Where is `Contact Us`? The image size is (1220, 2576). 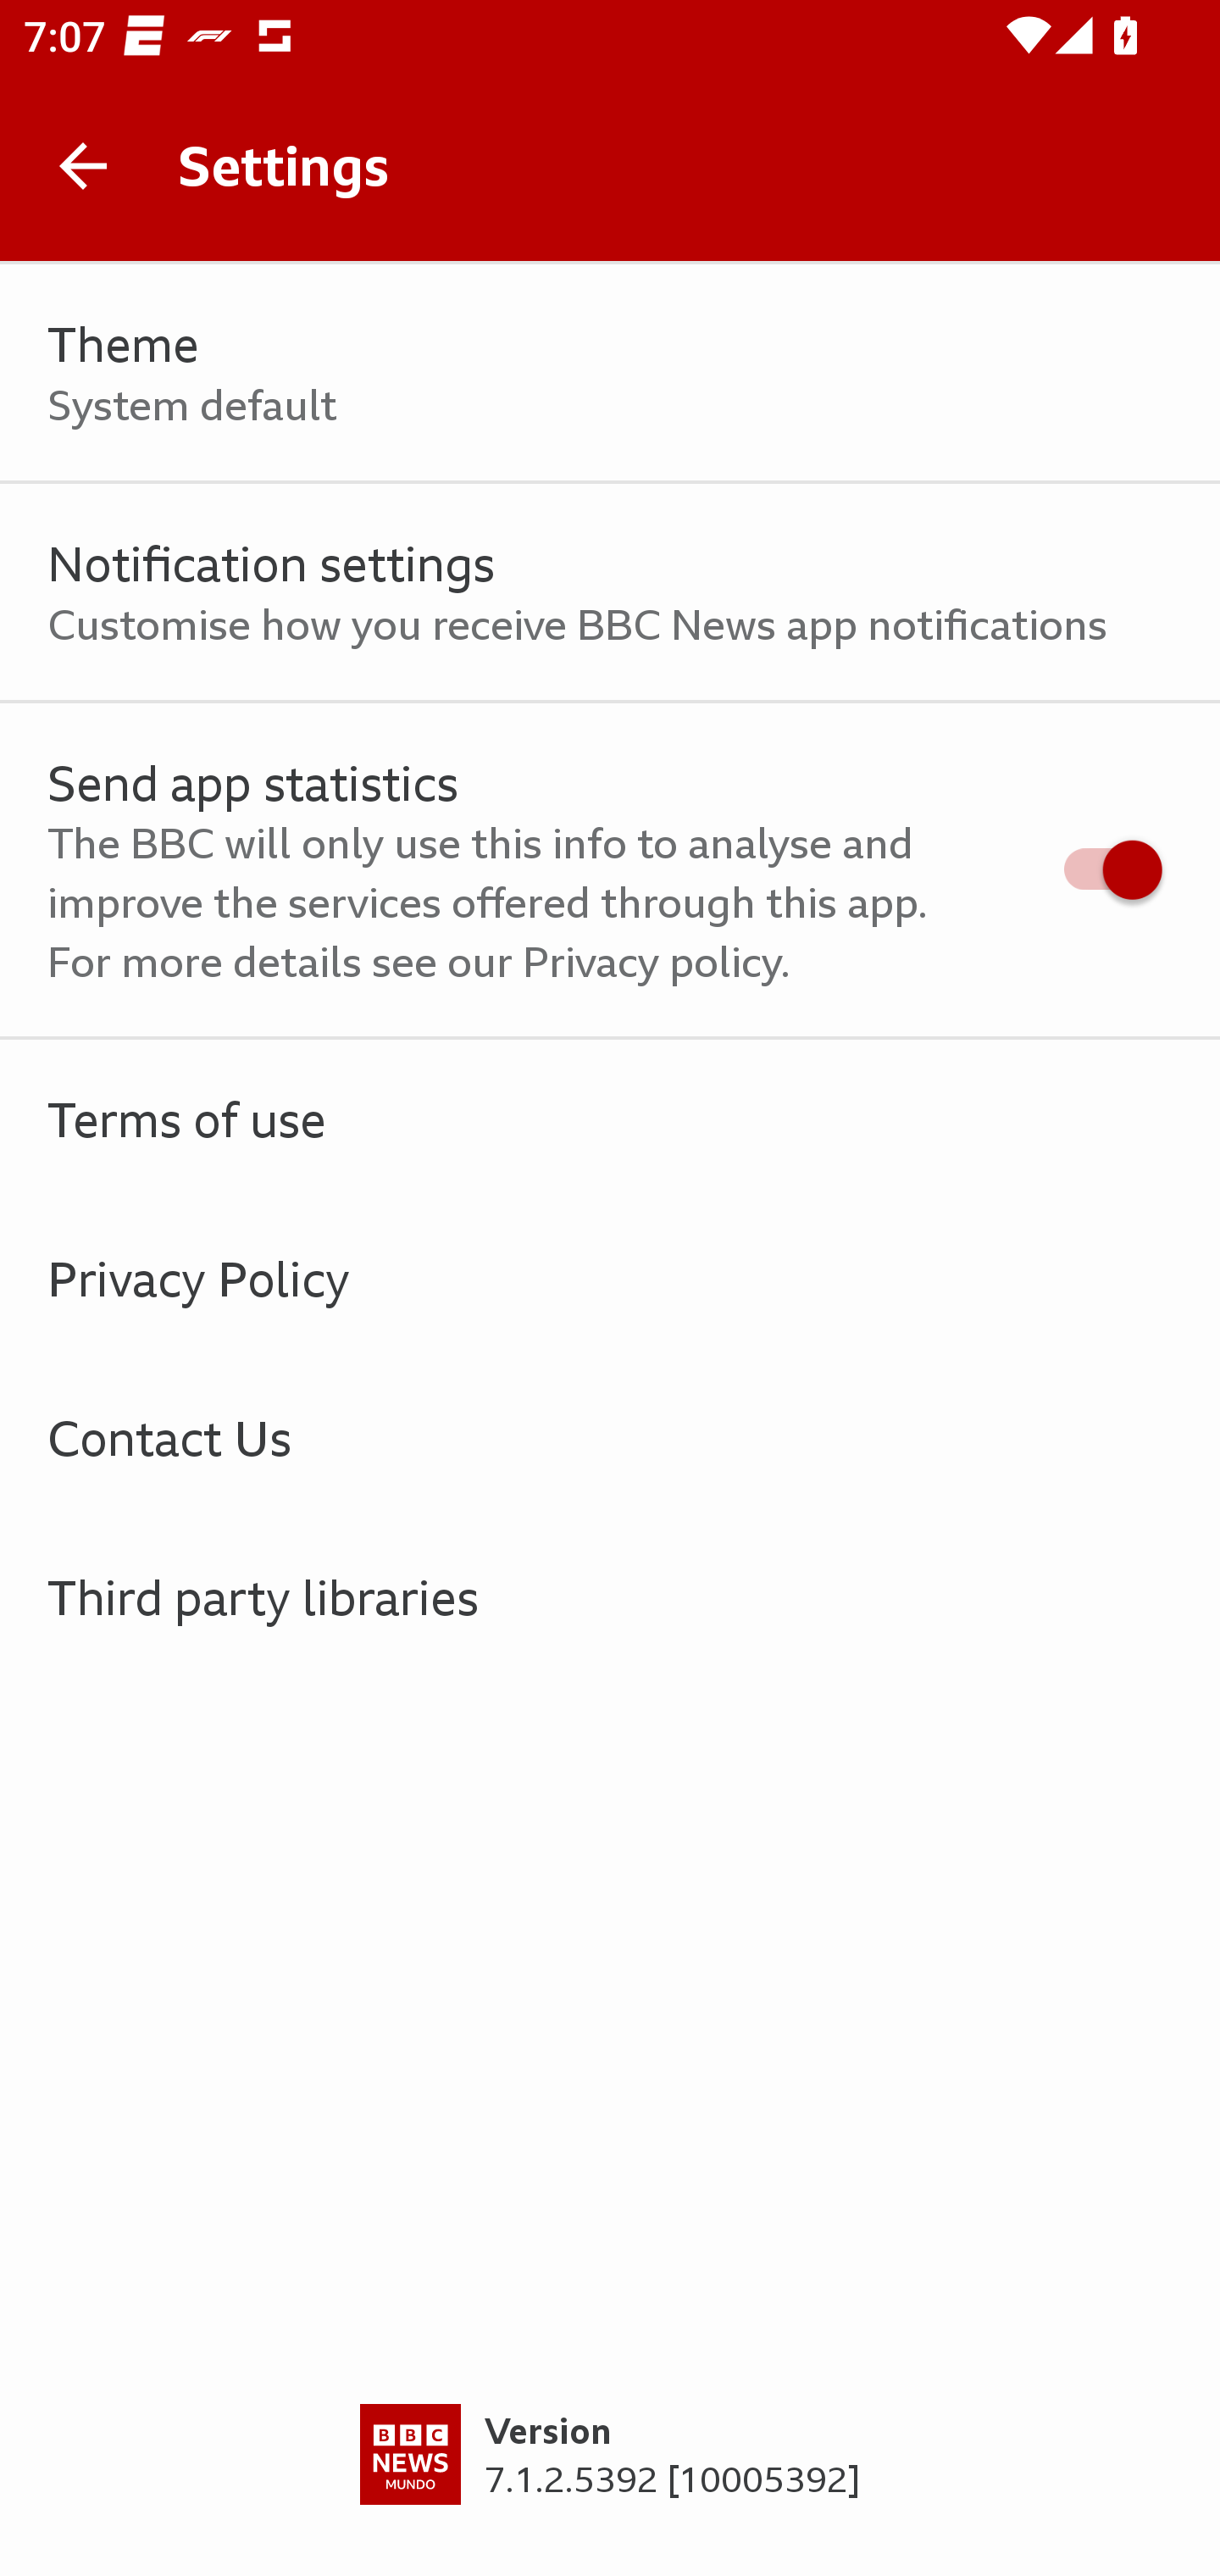
Contact Us is located at coordinates (610, 1437).